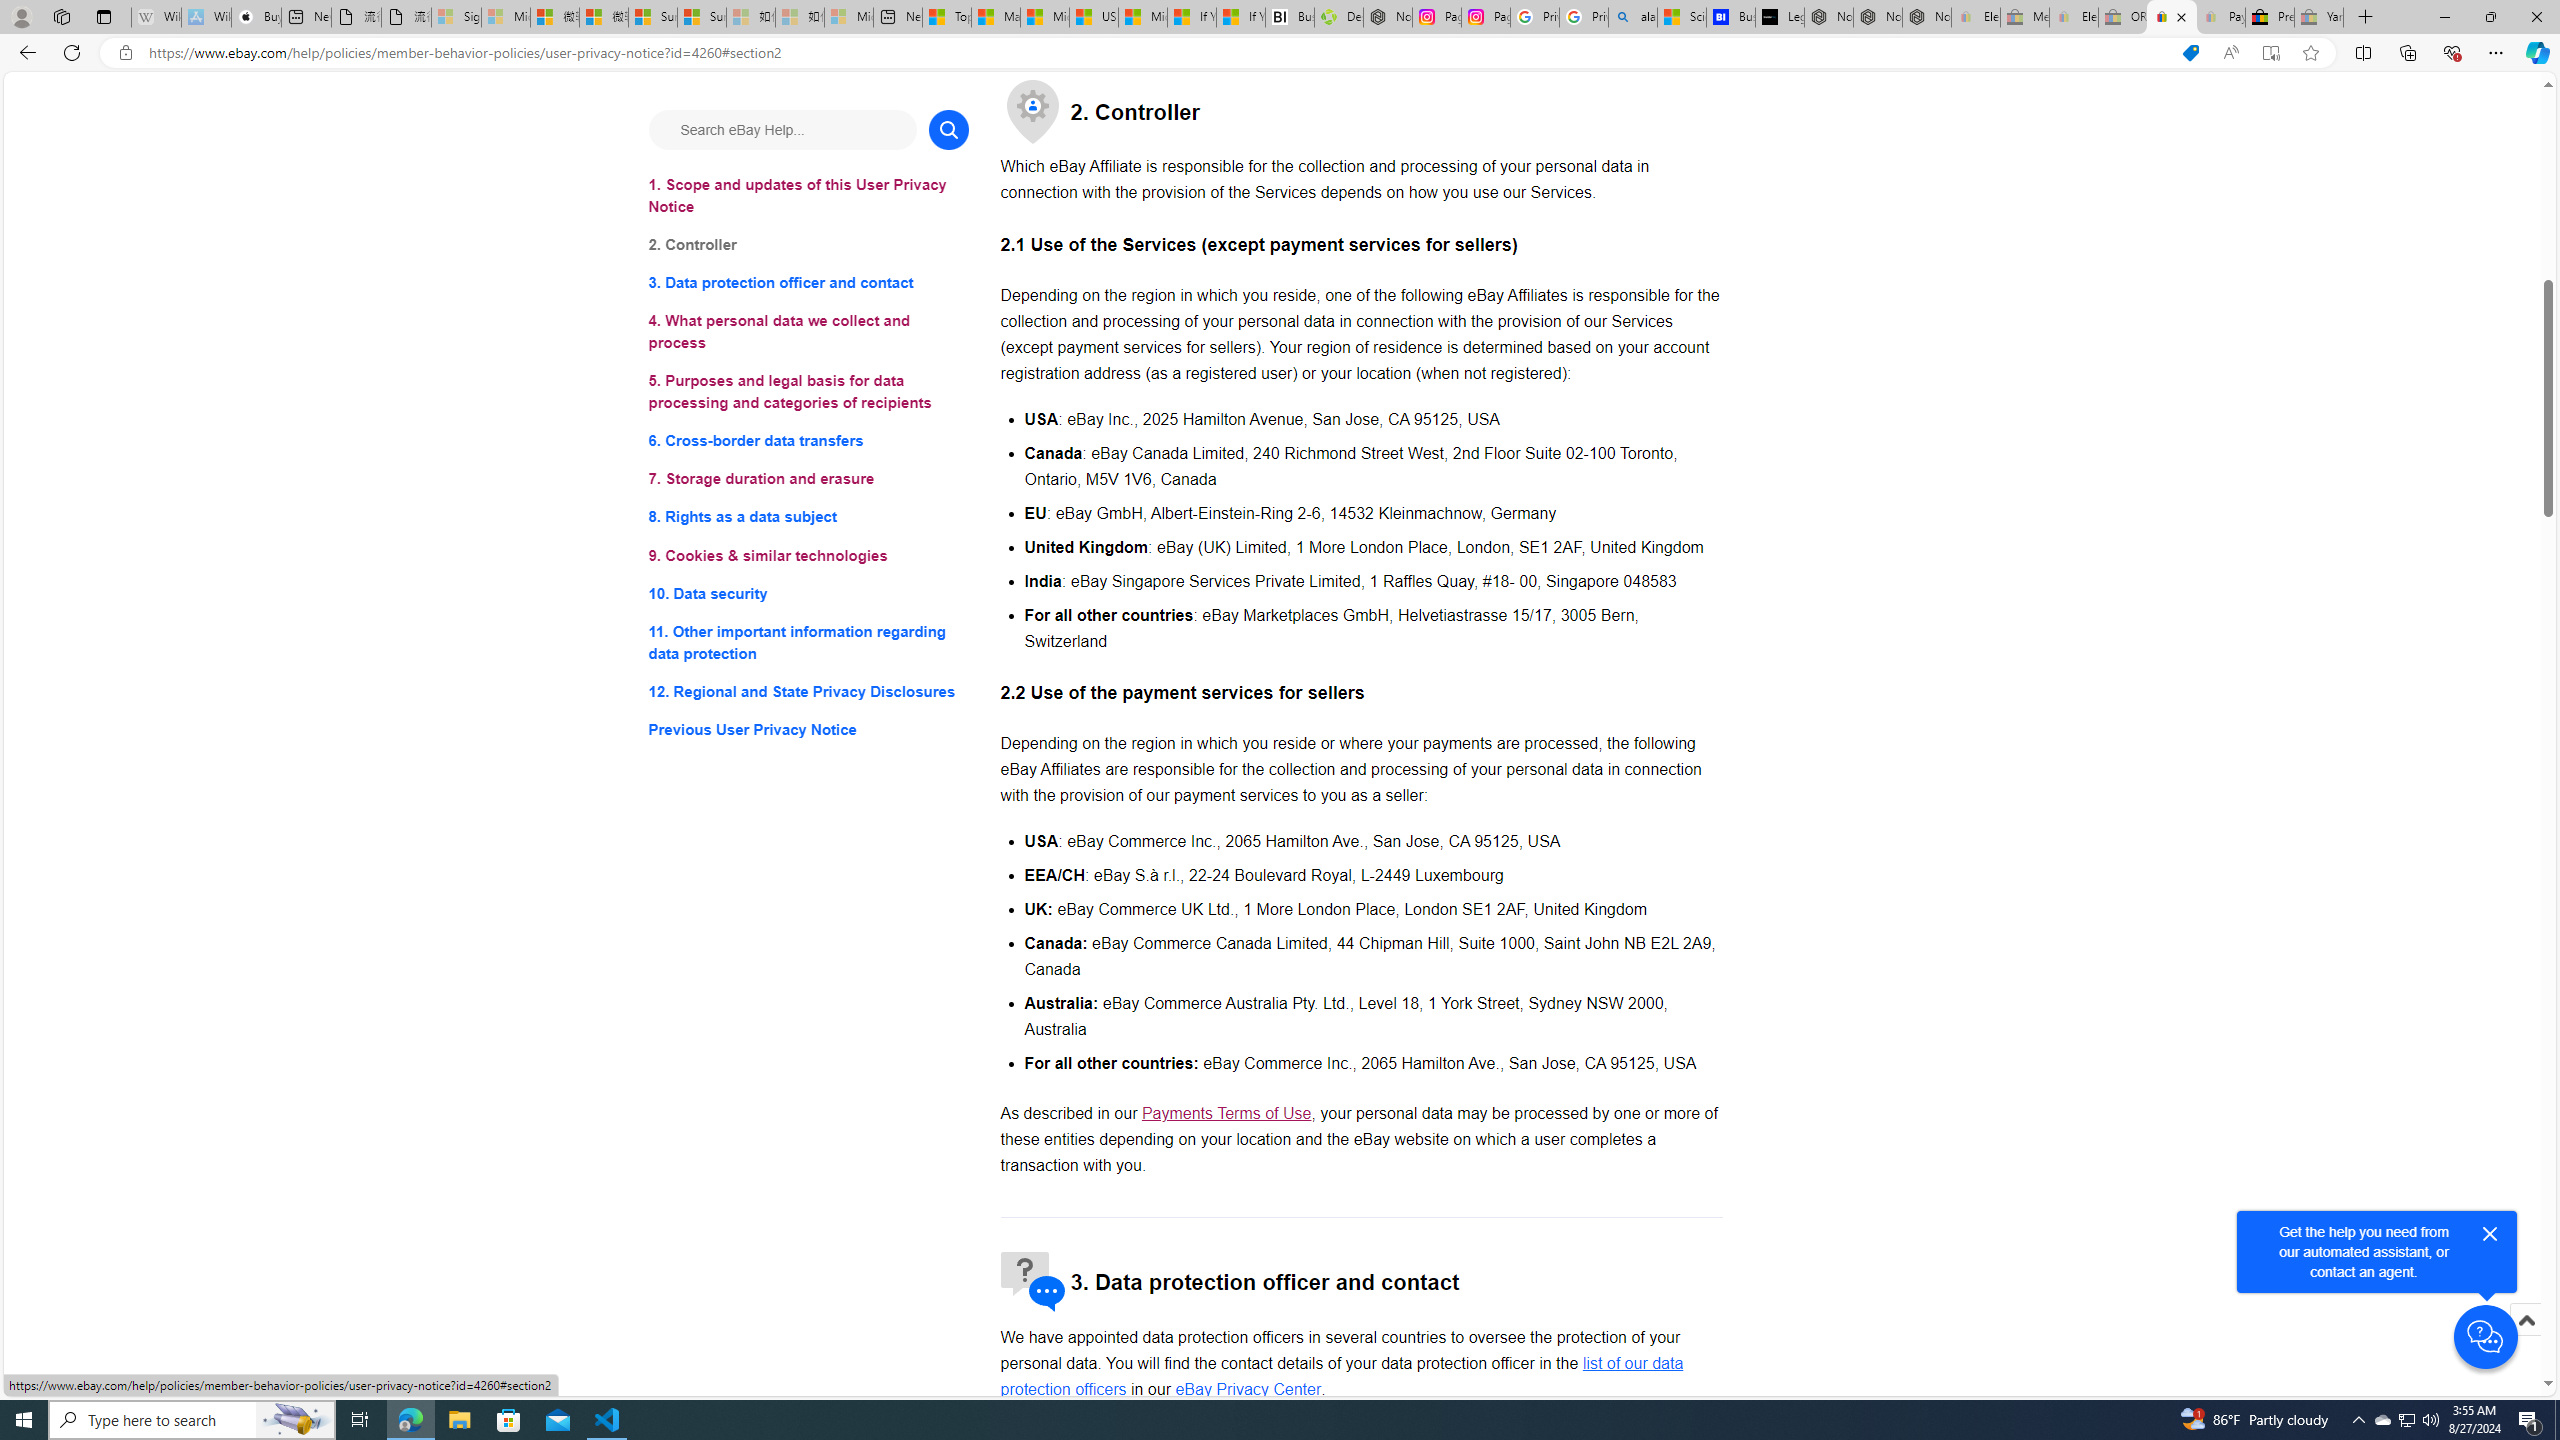 This screenshot has width=2560, height=1440. What do you see at coordinates (808, 196) in the screenshot?
I see `1. Scope and updates of this User Privacy Notice` at bounding box center [808, 196].